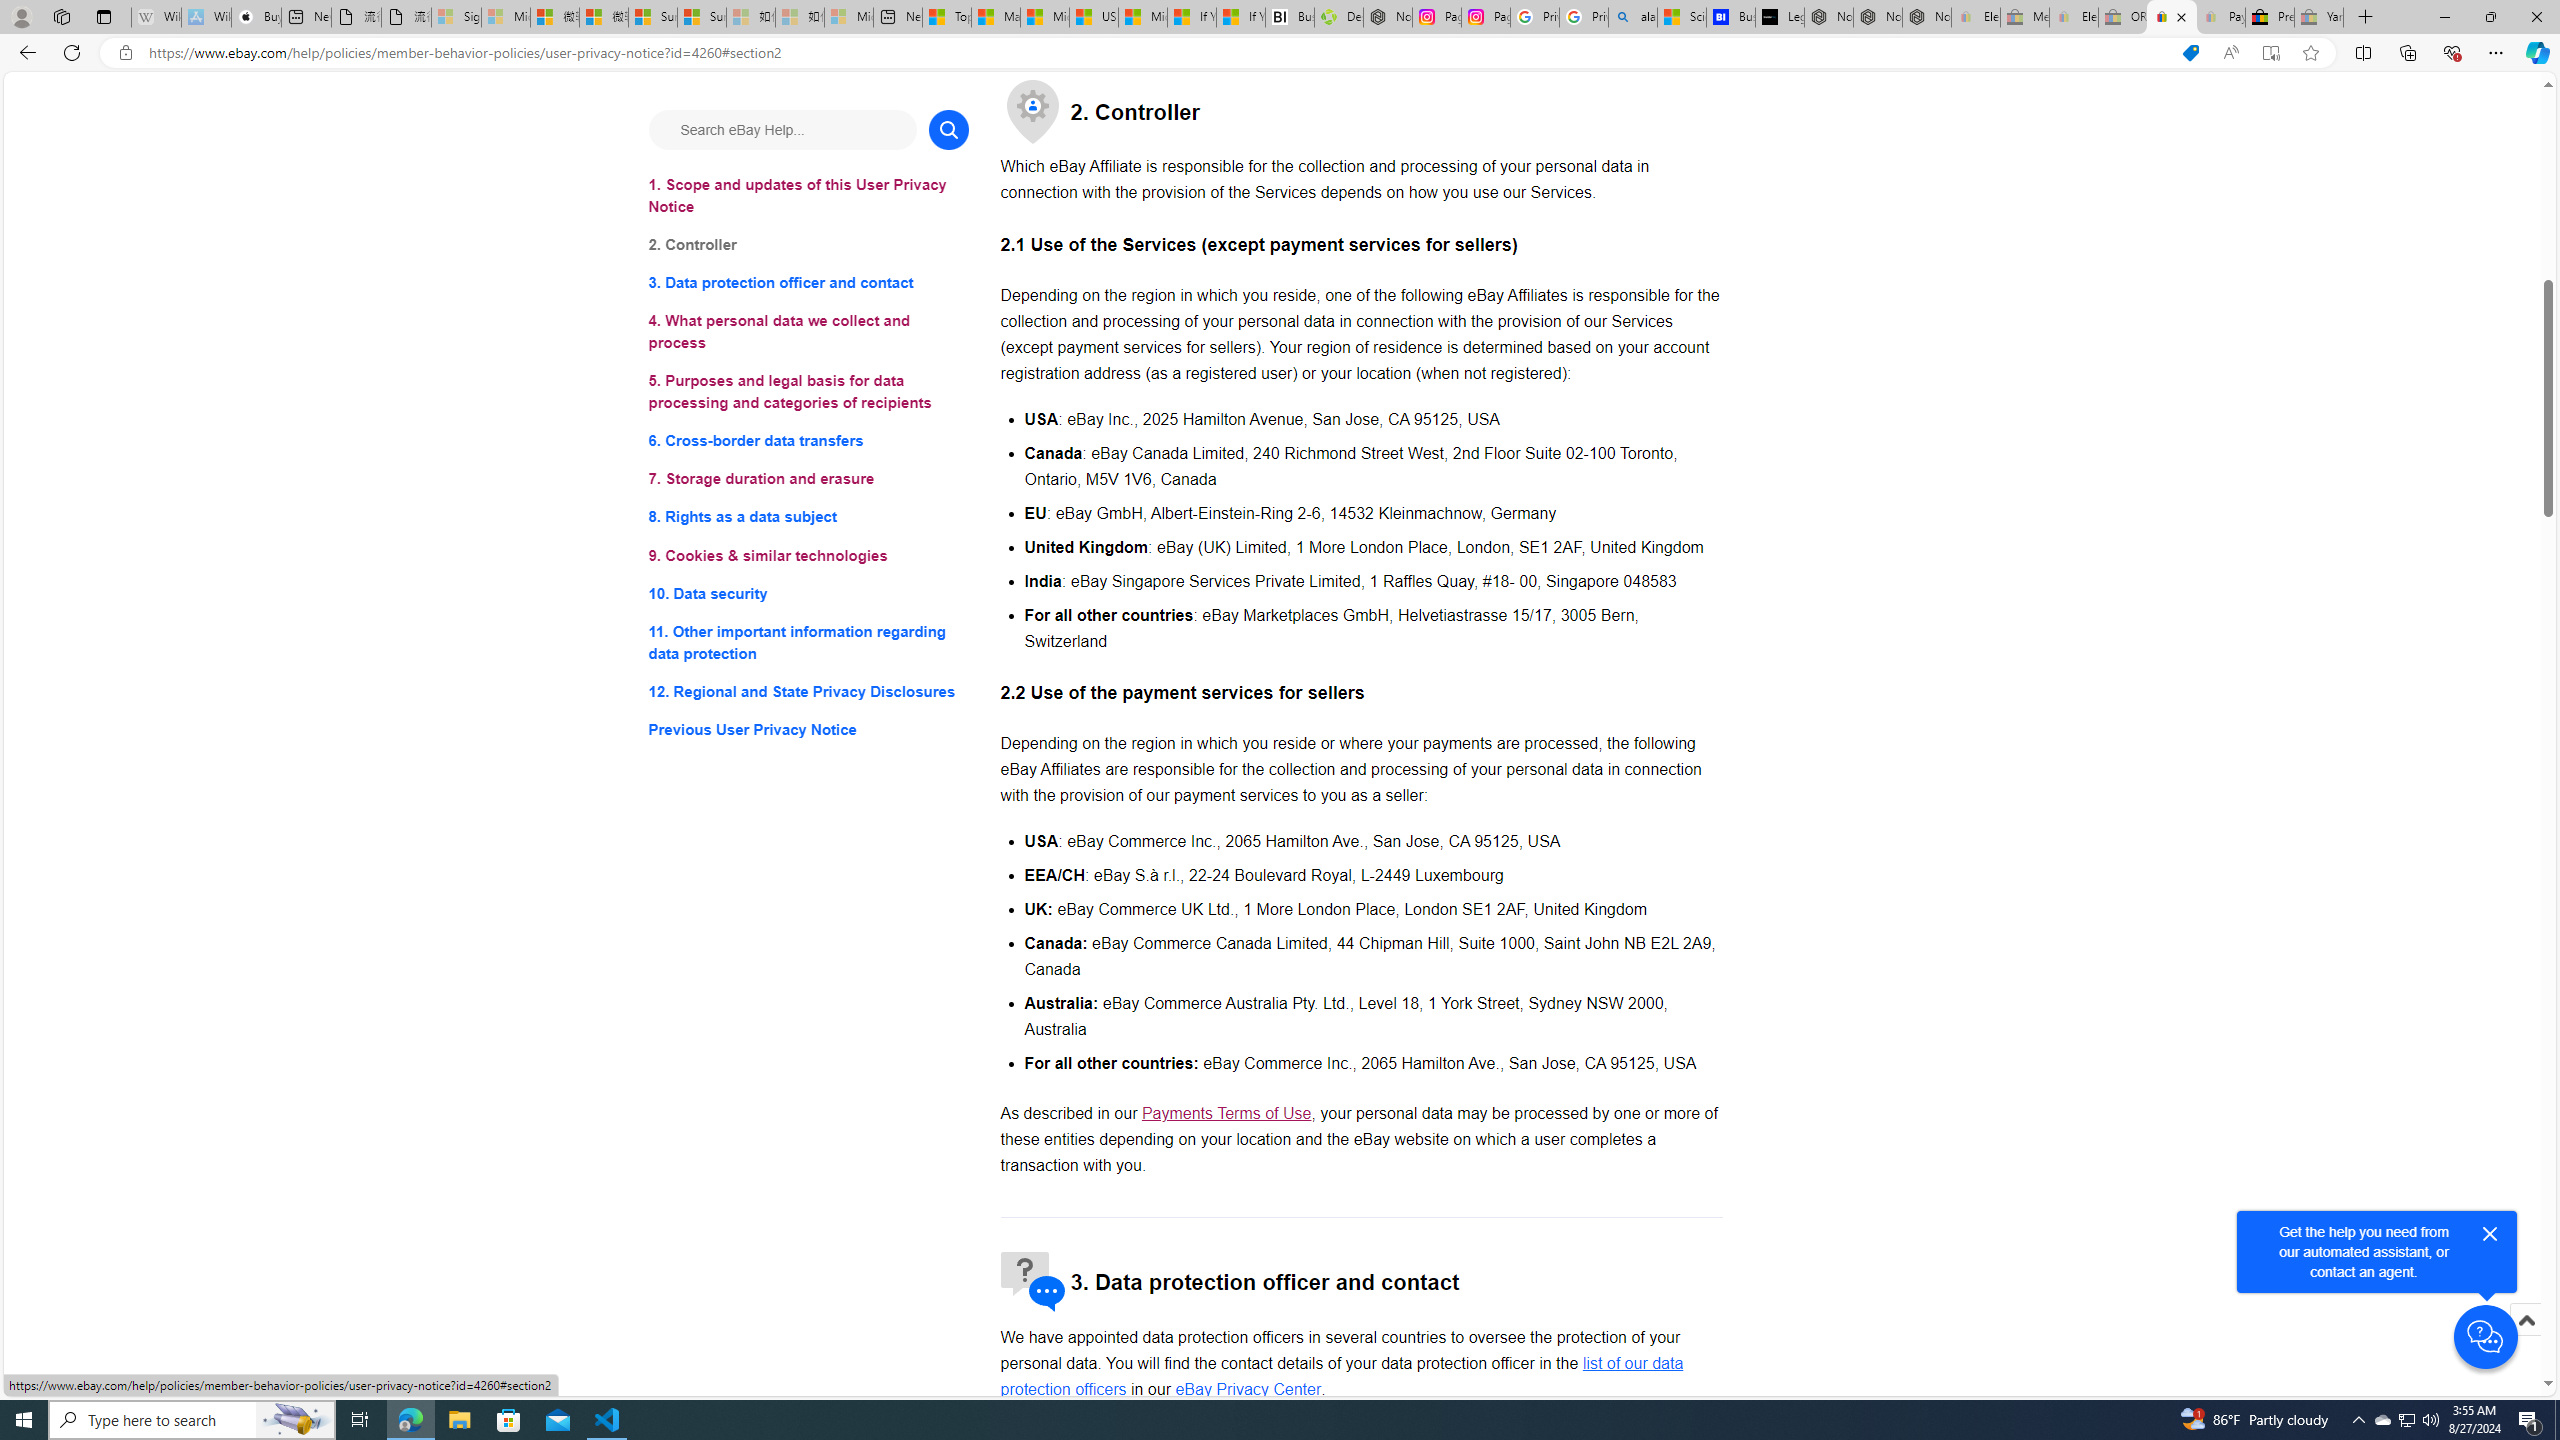 This screenshot has width=2560, height=1440. What do you see at coordinates (808, 196) in the screenshot?
I see `1. Scope and updates of this User Privacy Notice` at bounding box center [808, 196].